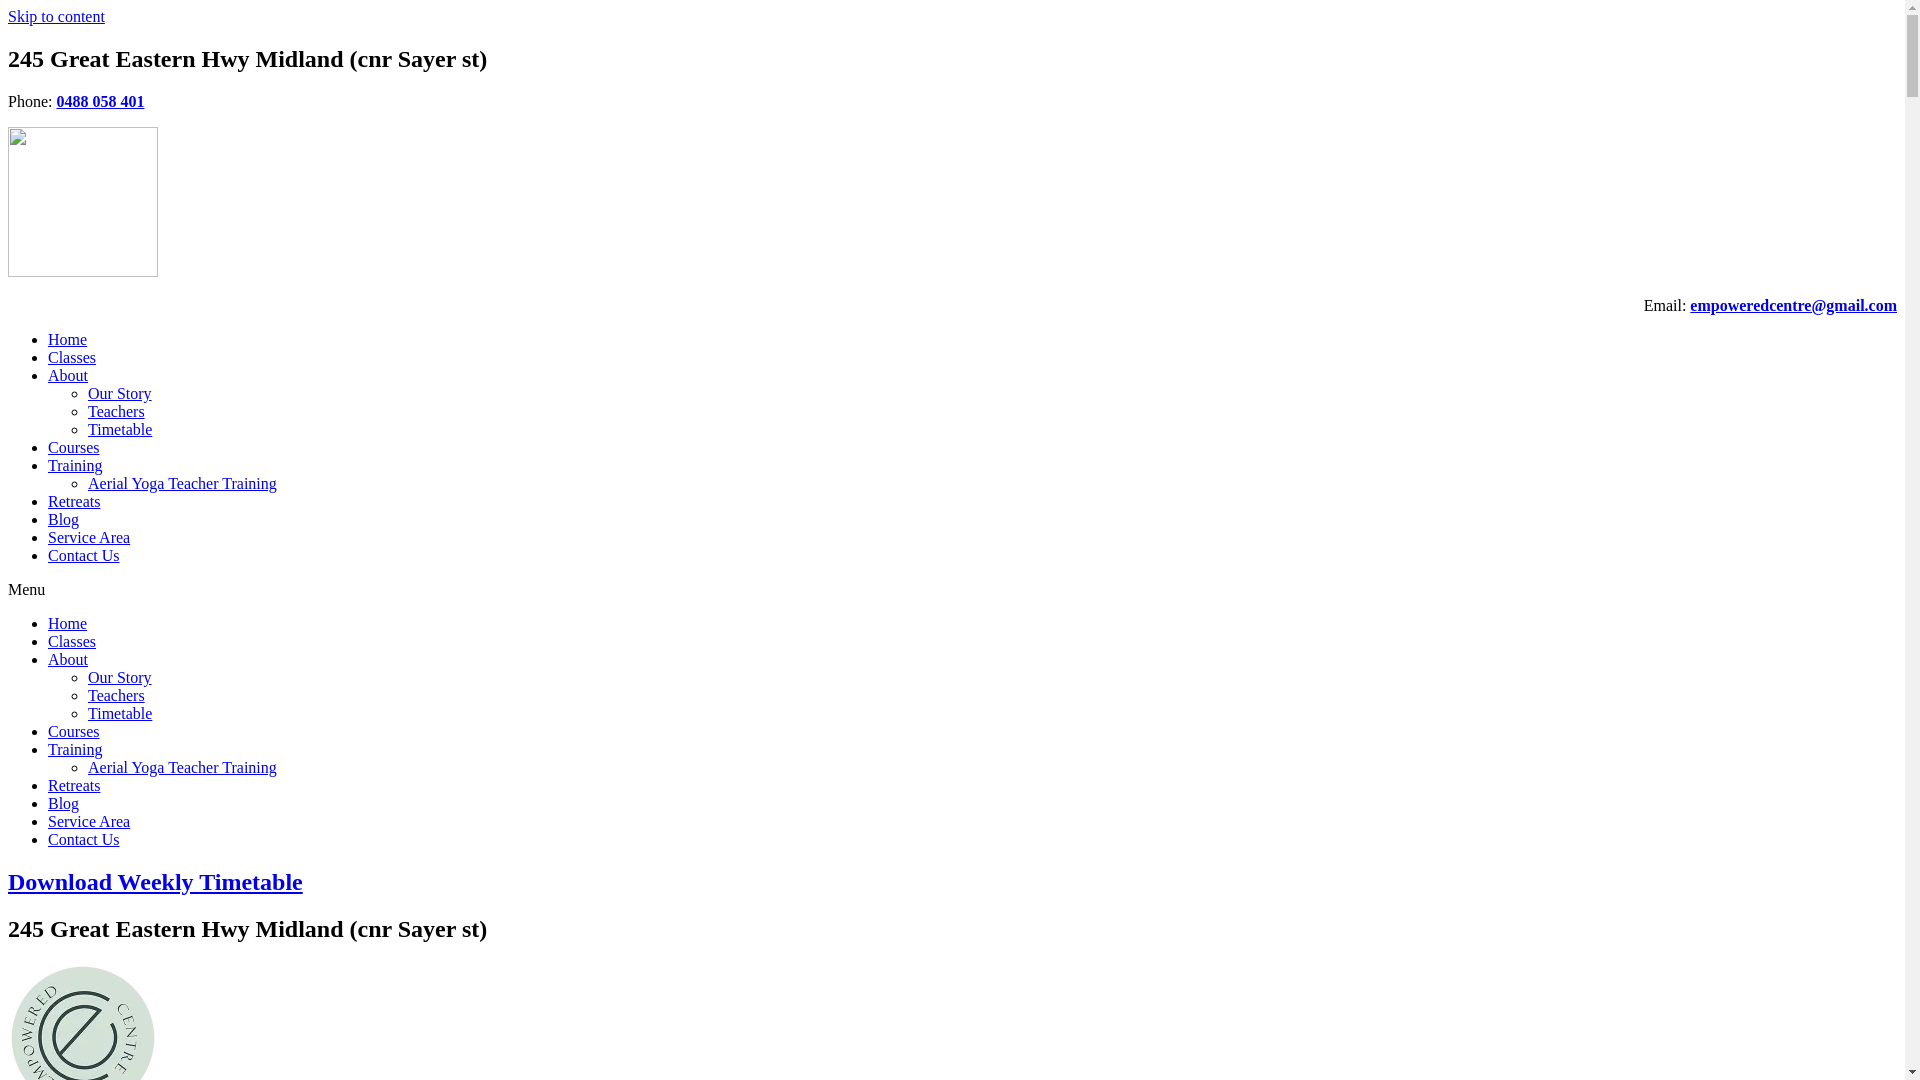 This screenshot has height=1080, width=1920. What do you see at coordinates (68, 340) in the screenshot?
I see `Home` at bounding box center [68, 340].